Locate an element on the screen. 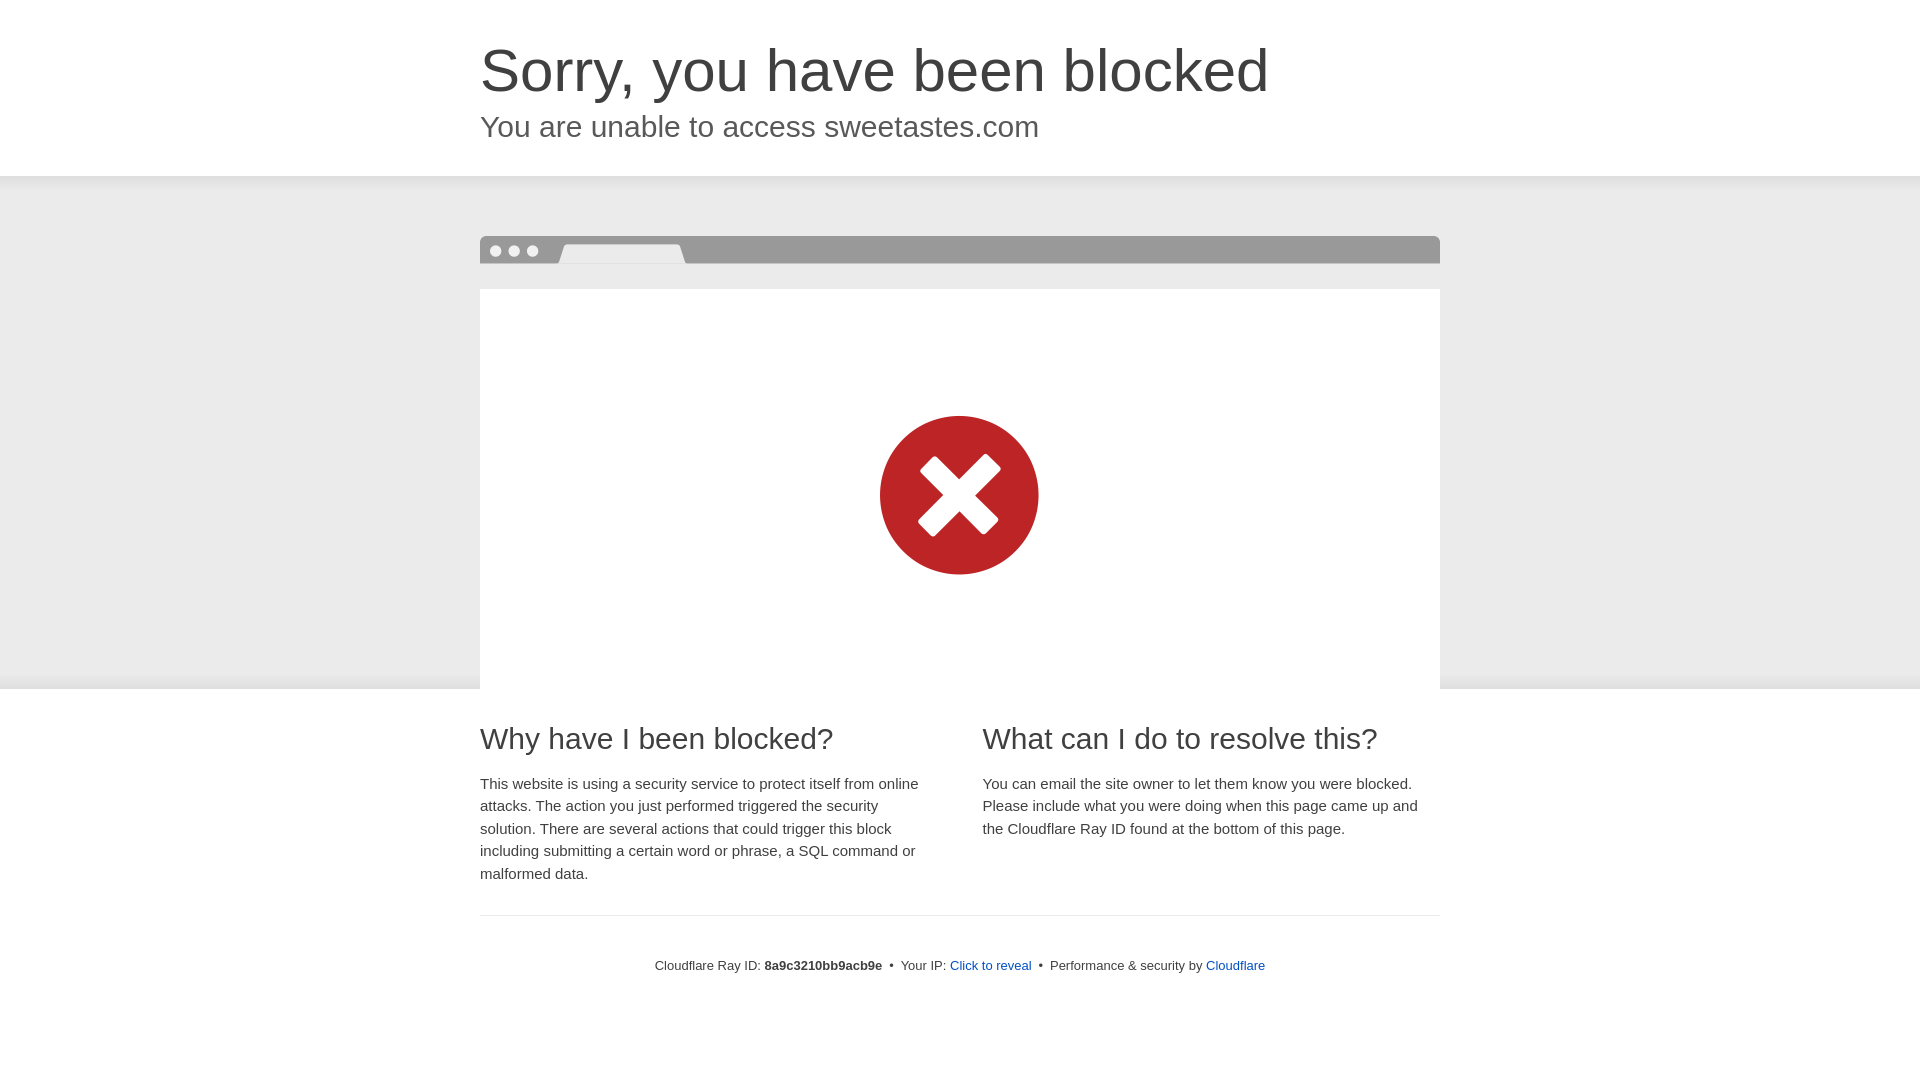 The image size is (1920, 1080). Click to reveal is located at coordinates (991, 966).